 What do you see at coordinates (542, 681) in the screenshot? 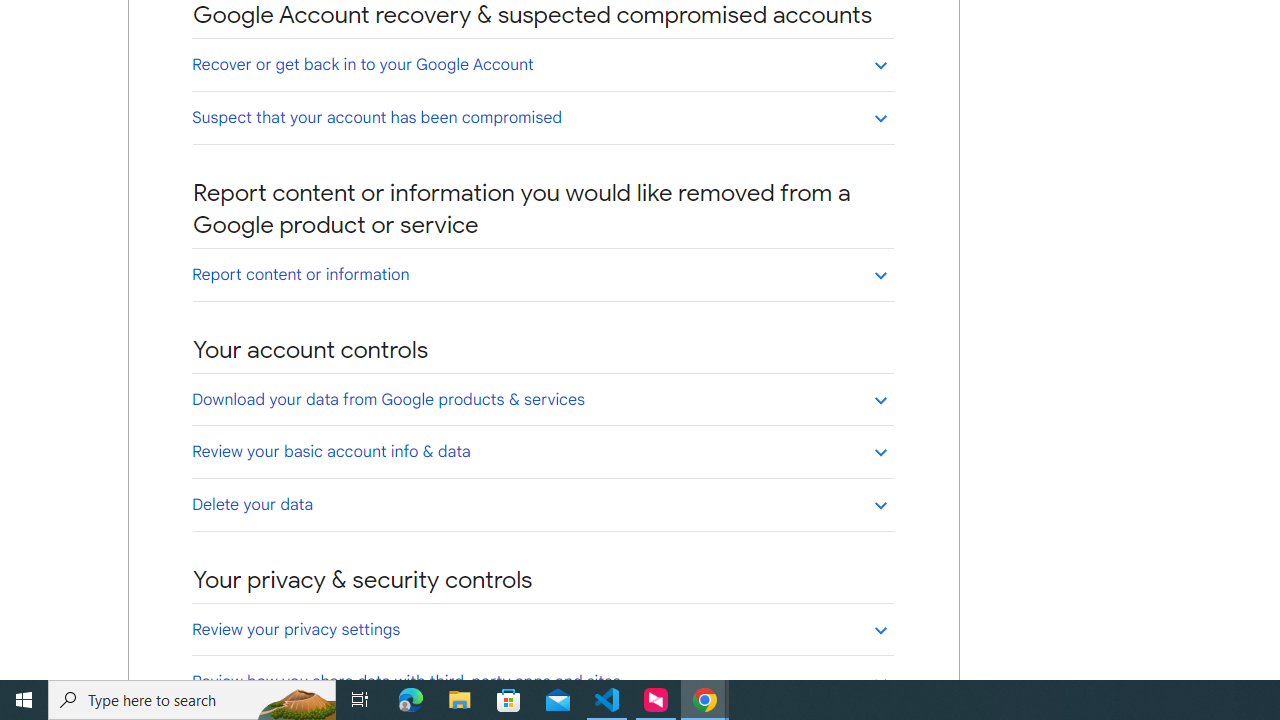
I see `Review how you share data with third-party apps and sites` at bounding box center [542, 681].